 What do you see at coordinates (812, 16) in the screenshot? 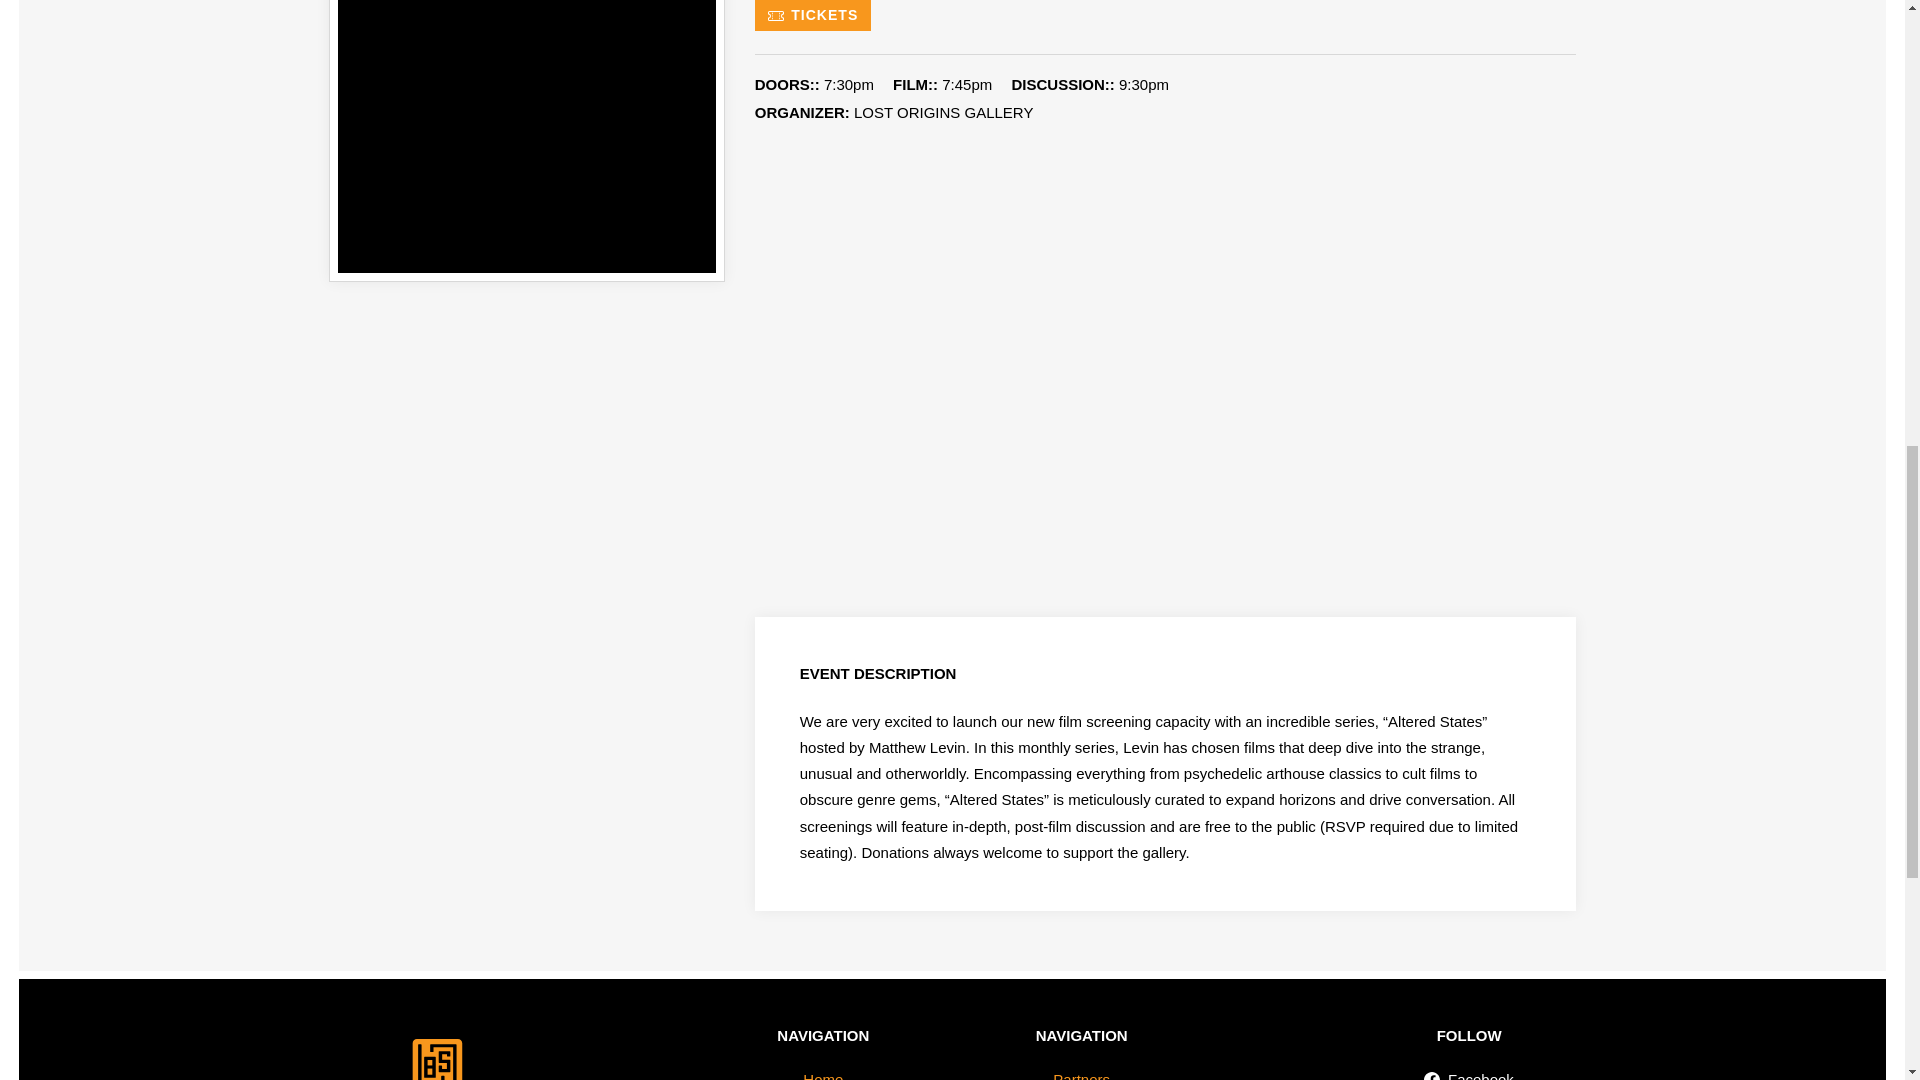
I see `TICKETS` at bounding box center [812, 16].